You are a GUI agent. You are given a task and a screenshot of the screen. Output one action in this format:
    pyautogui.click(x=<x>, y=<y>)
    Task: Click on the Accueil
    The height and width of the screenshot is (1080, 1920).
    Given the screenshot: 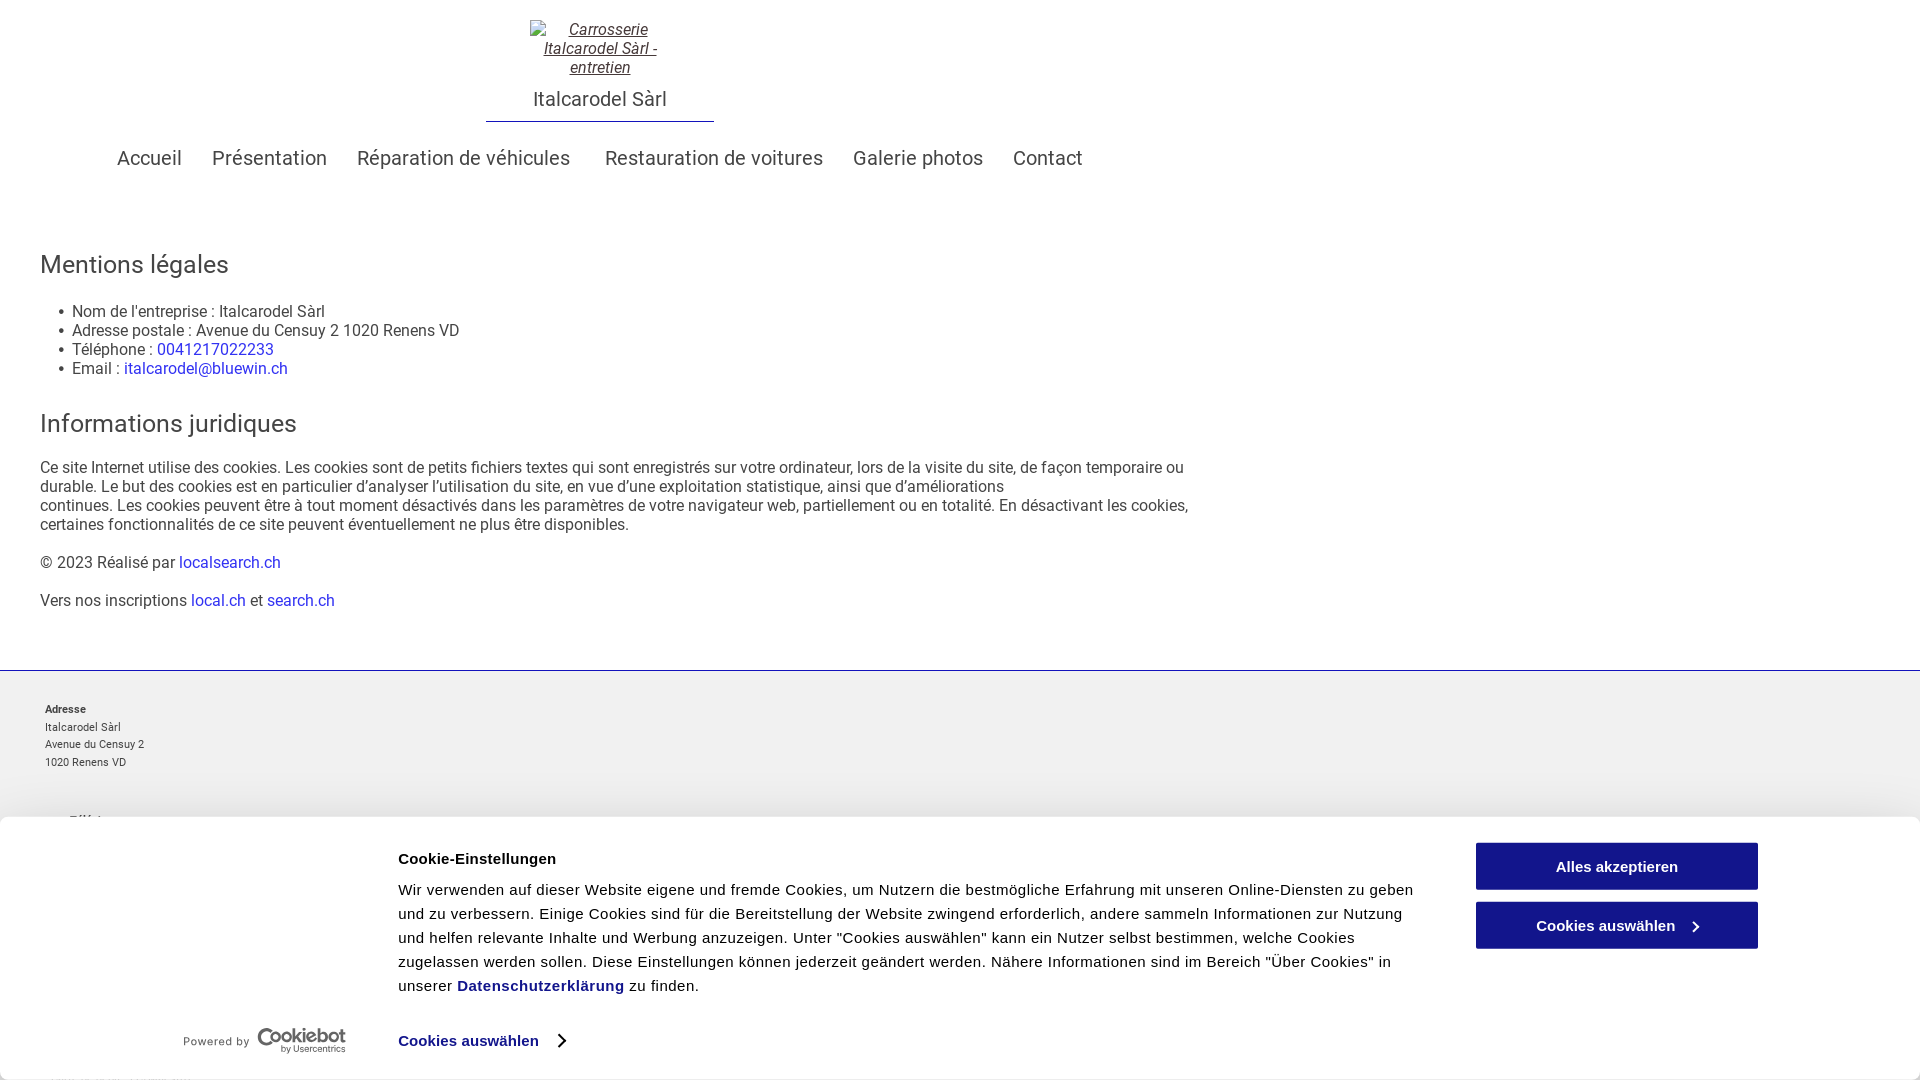 What is the action you would take?
    pyautogui.click(x=150, y=153)
    